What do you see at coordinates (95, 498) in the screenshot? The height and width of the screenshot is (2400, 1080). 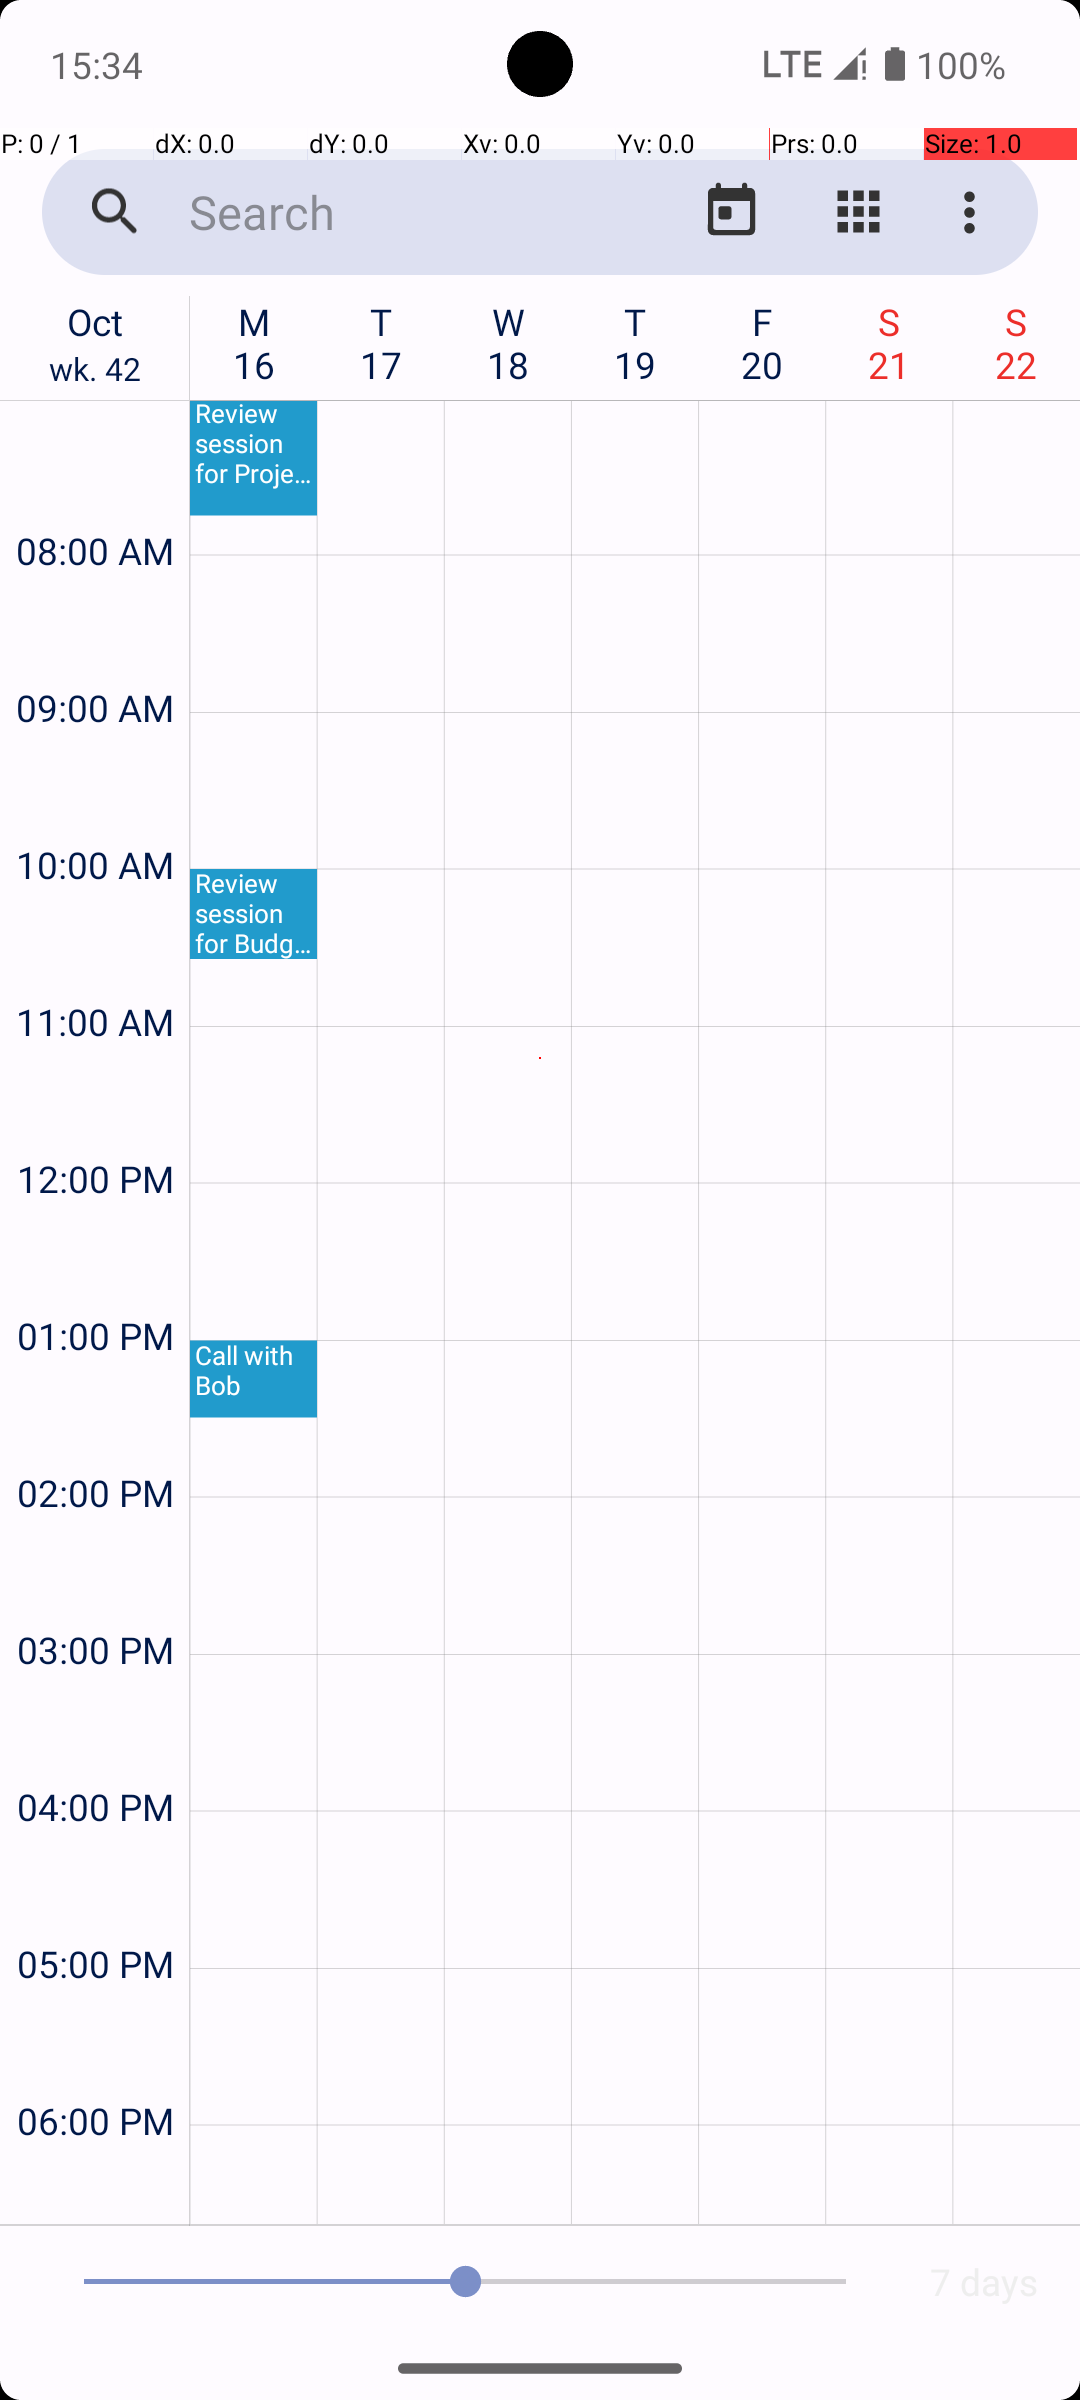 I see `08:00 AM` at bounding box center [95, 498].